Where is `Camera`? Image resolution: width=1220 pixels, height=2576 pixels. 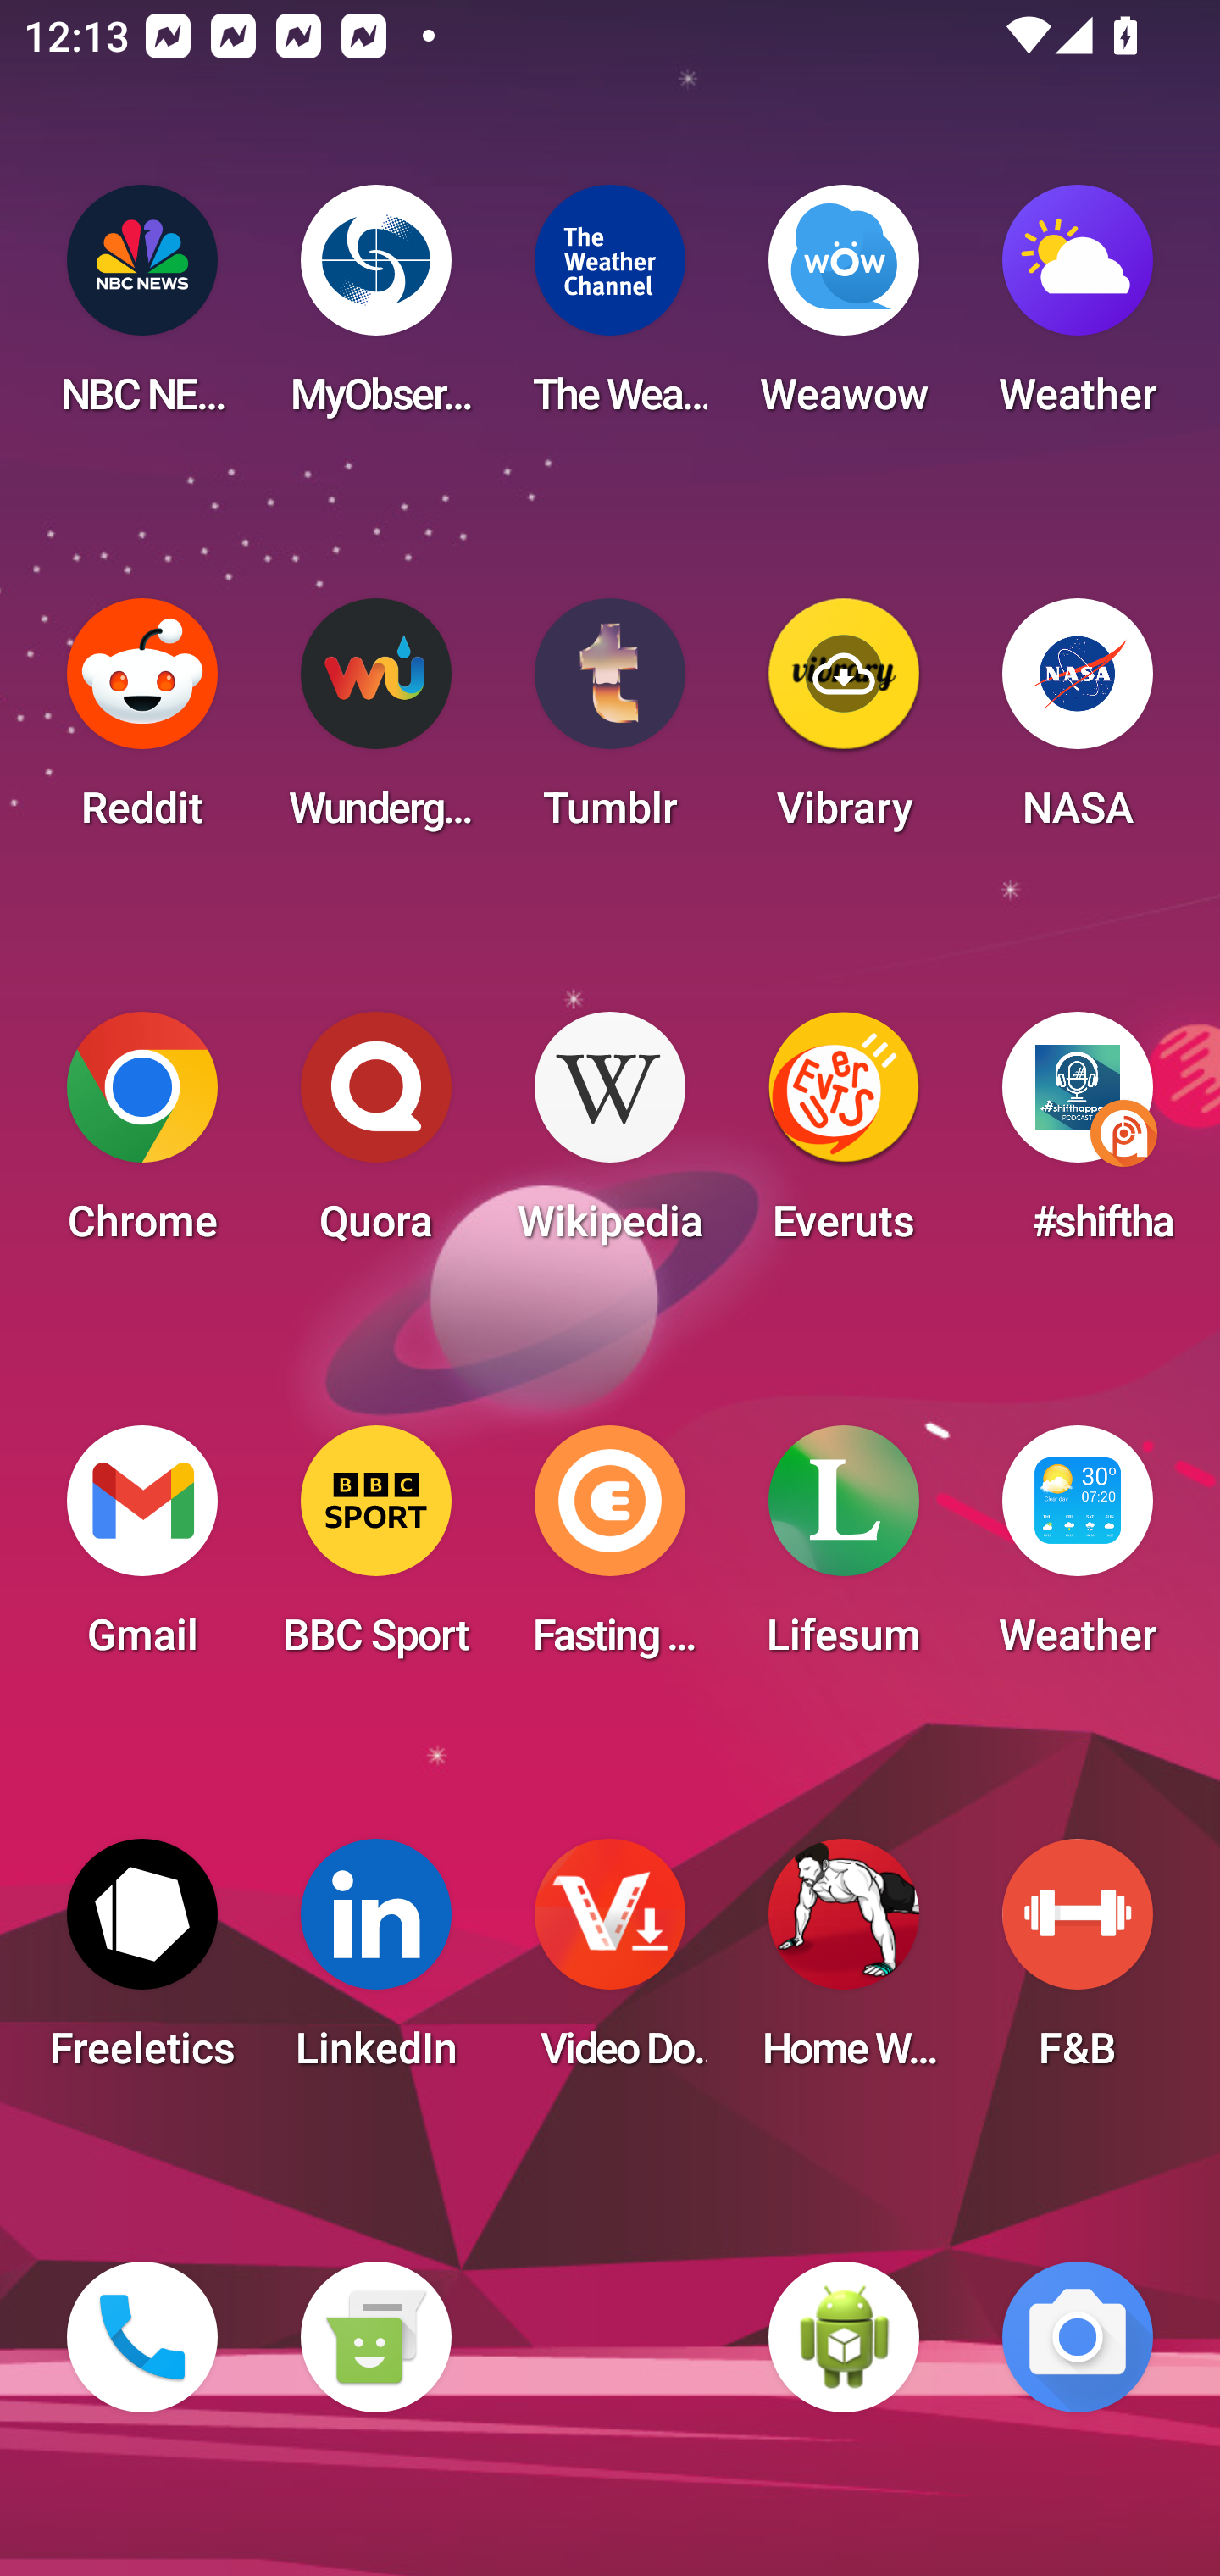 Camera is located at coordinates (1078, 2337).